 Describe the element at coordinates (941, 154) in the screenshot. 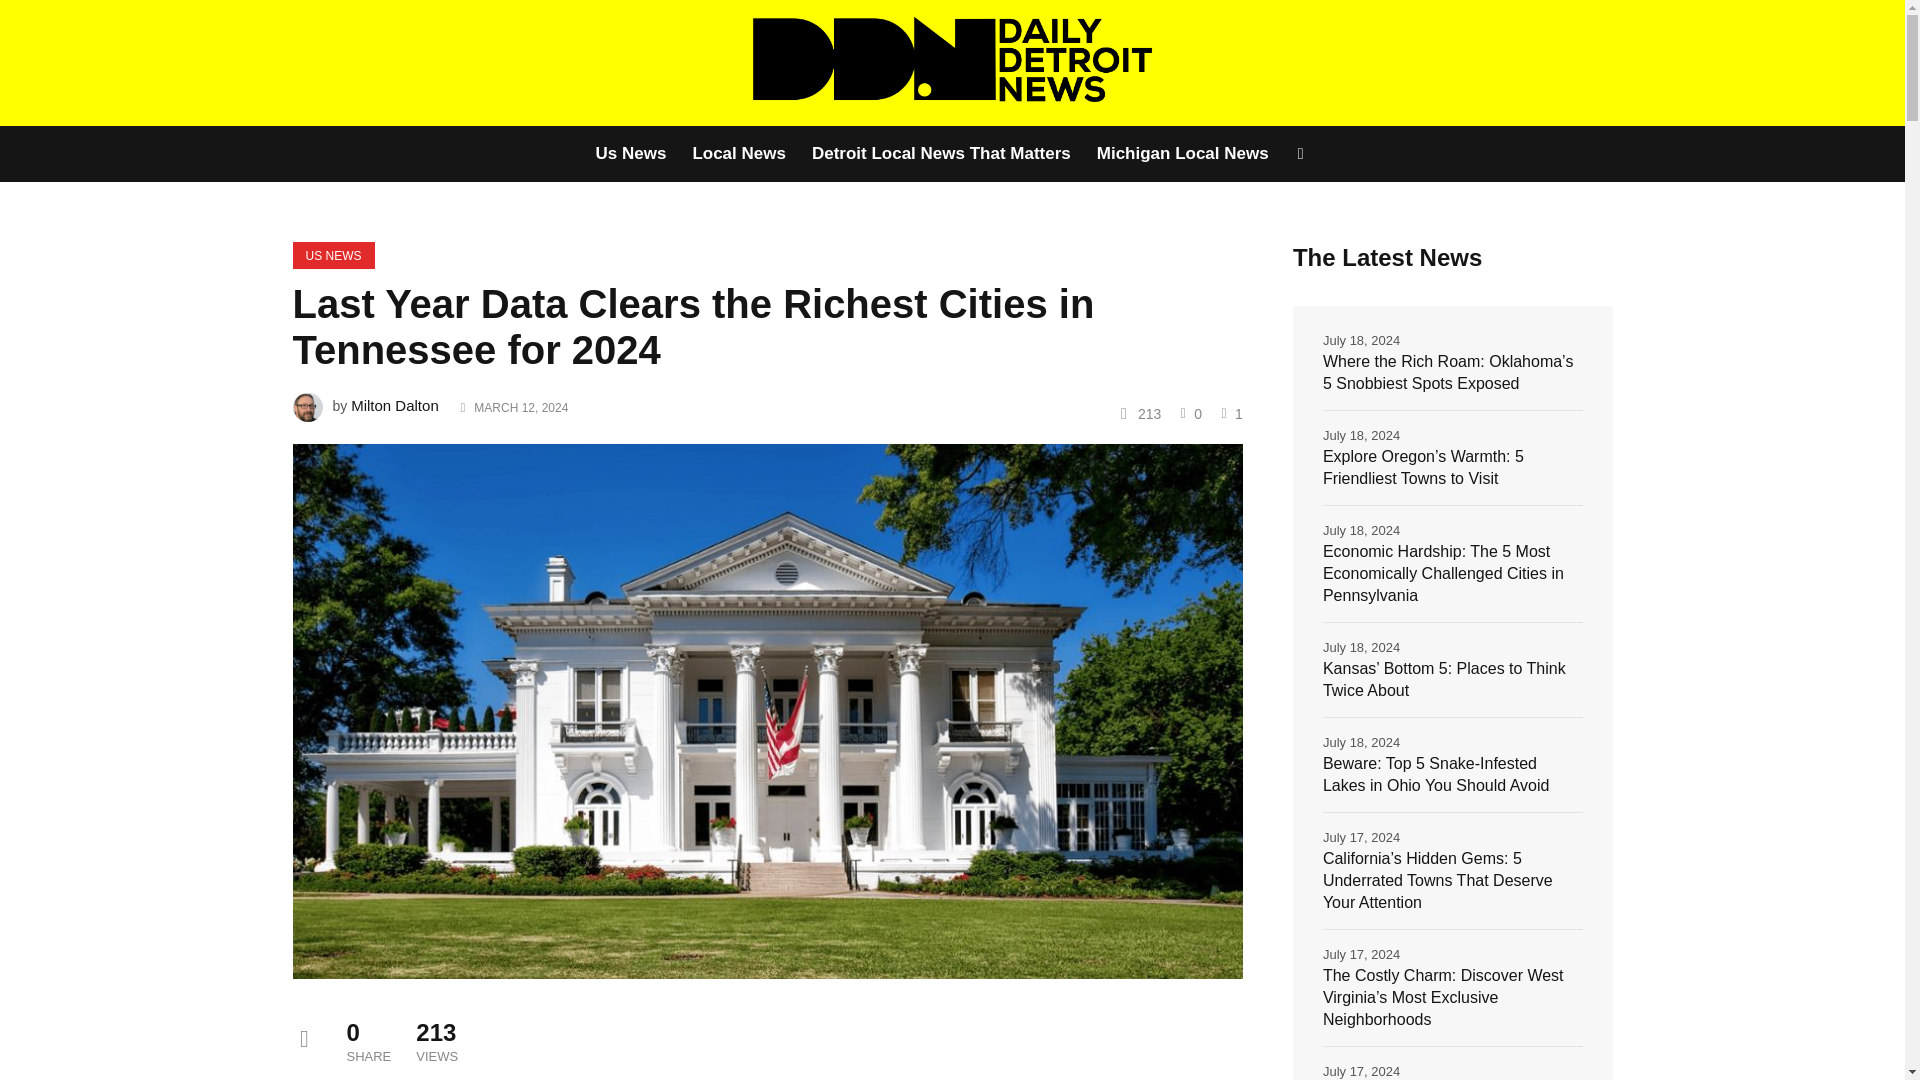

I see `Detroit Local News That Matters` at that location.